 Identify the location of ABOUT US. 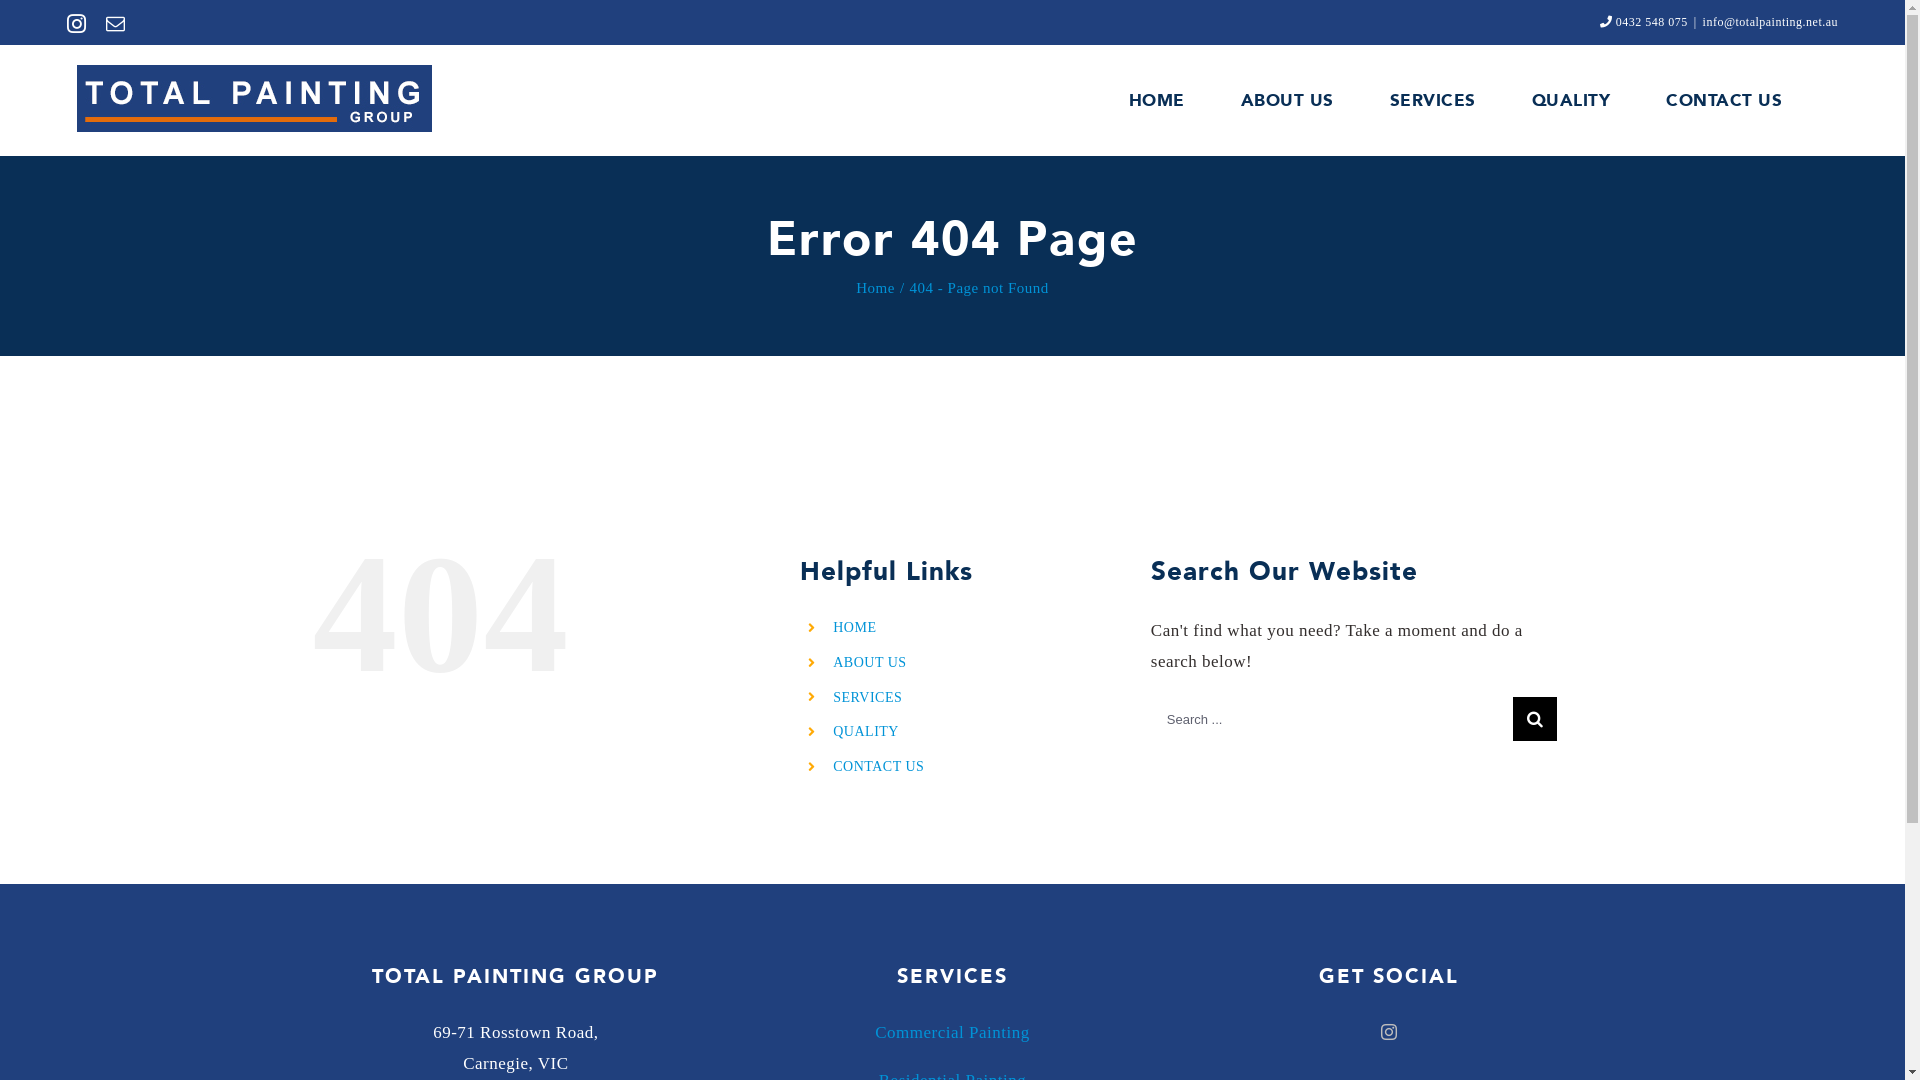
(870, 662).